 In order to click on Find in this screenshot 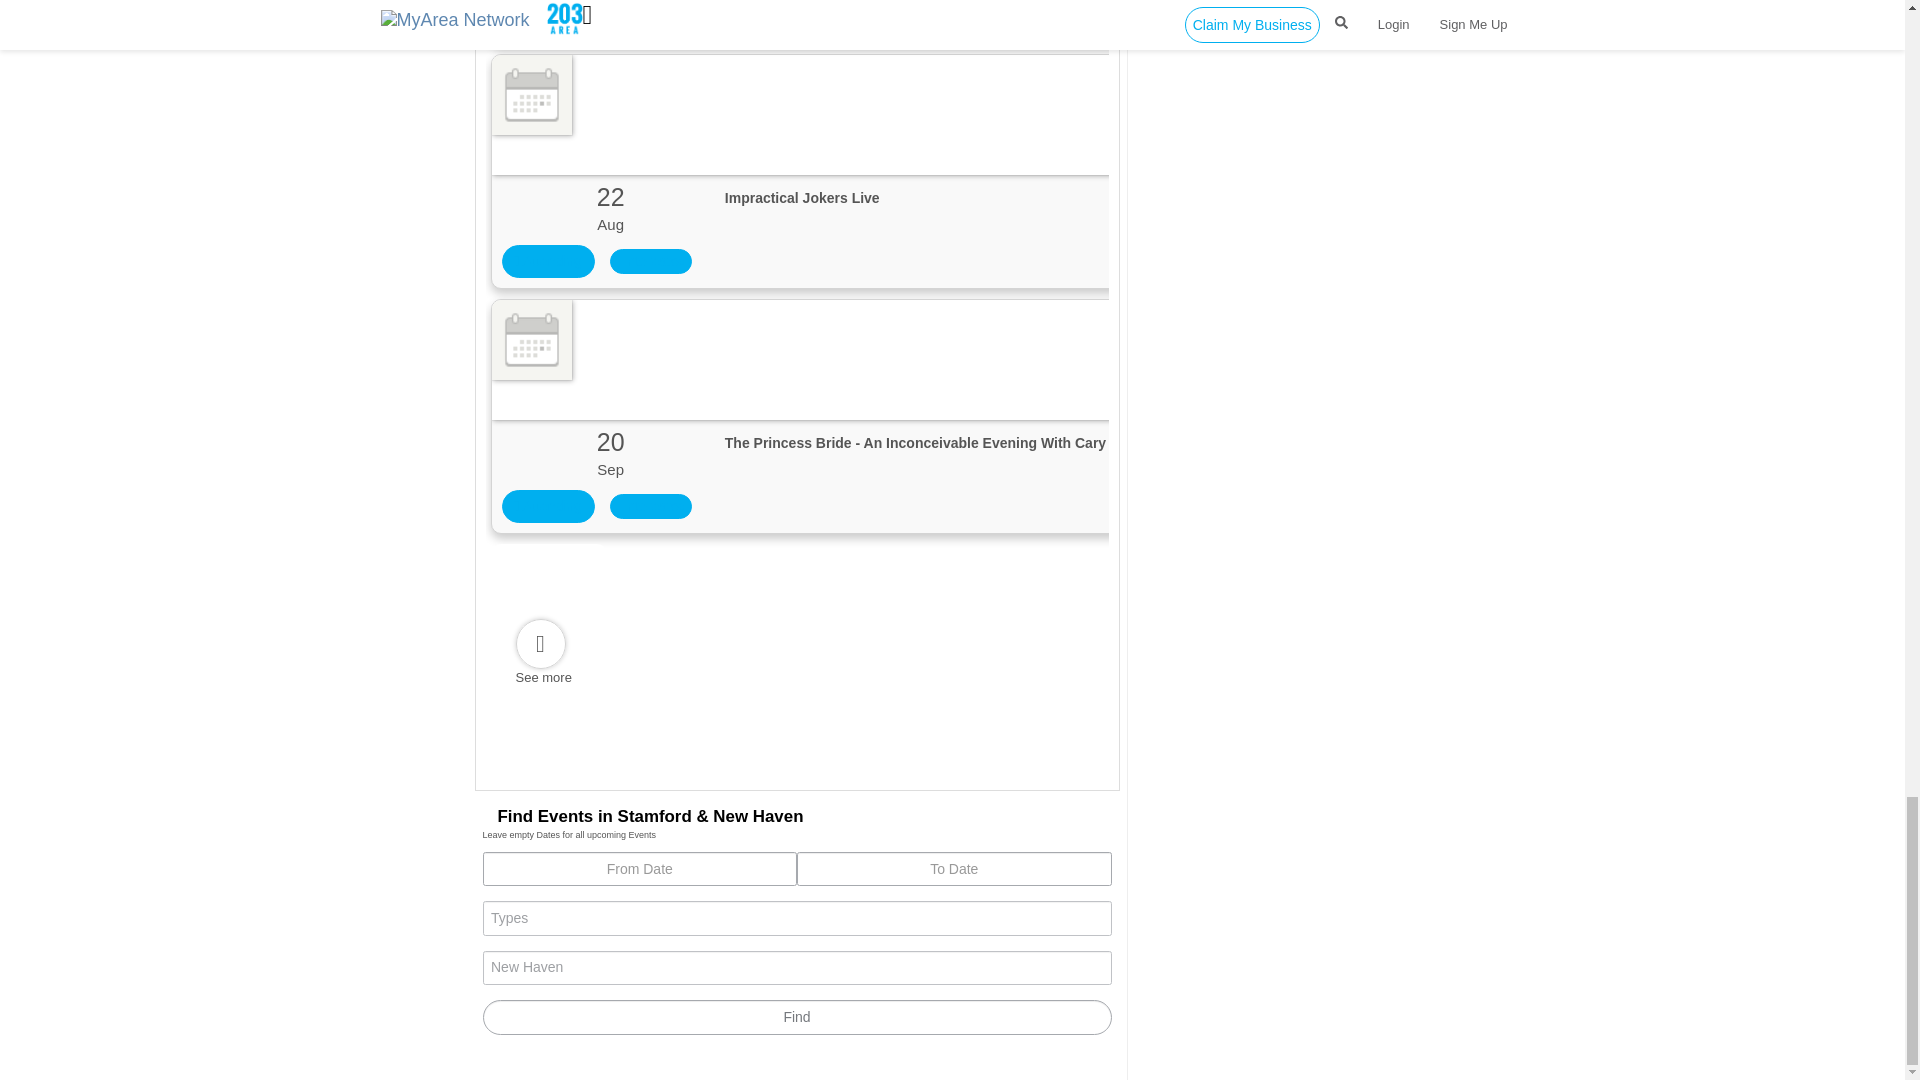, I will do `click(796, 1017)`.